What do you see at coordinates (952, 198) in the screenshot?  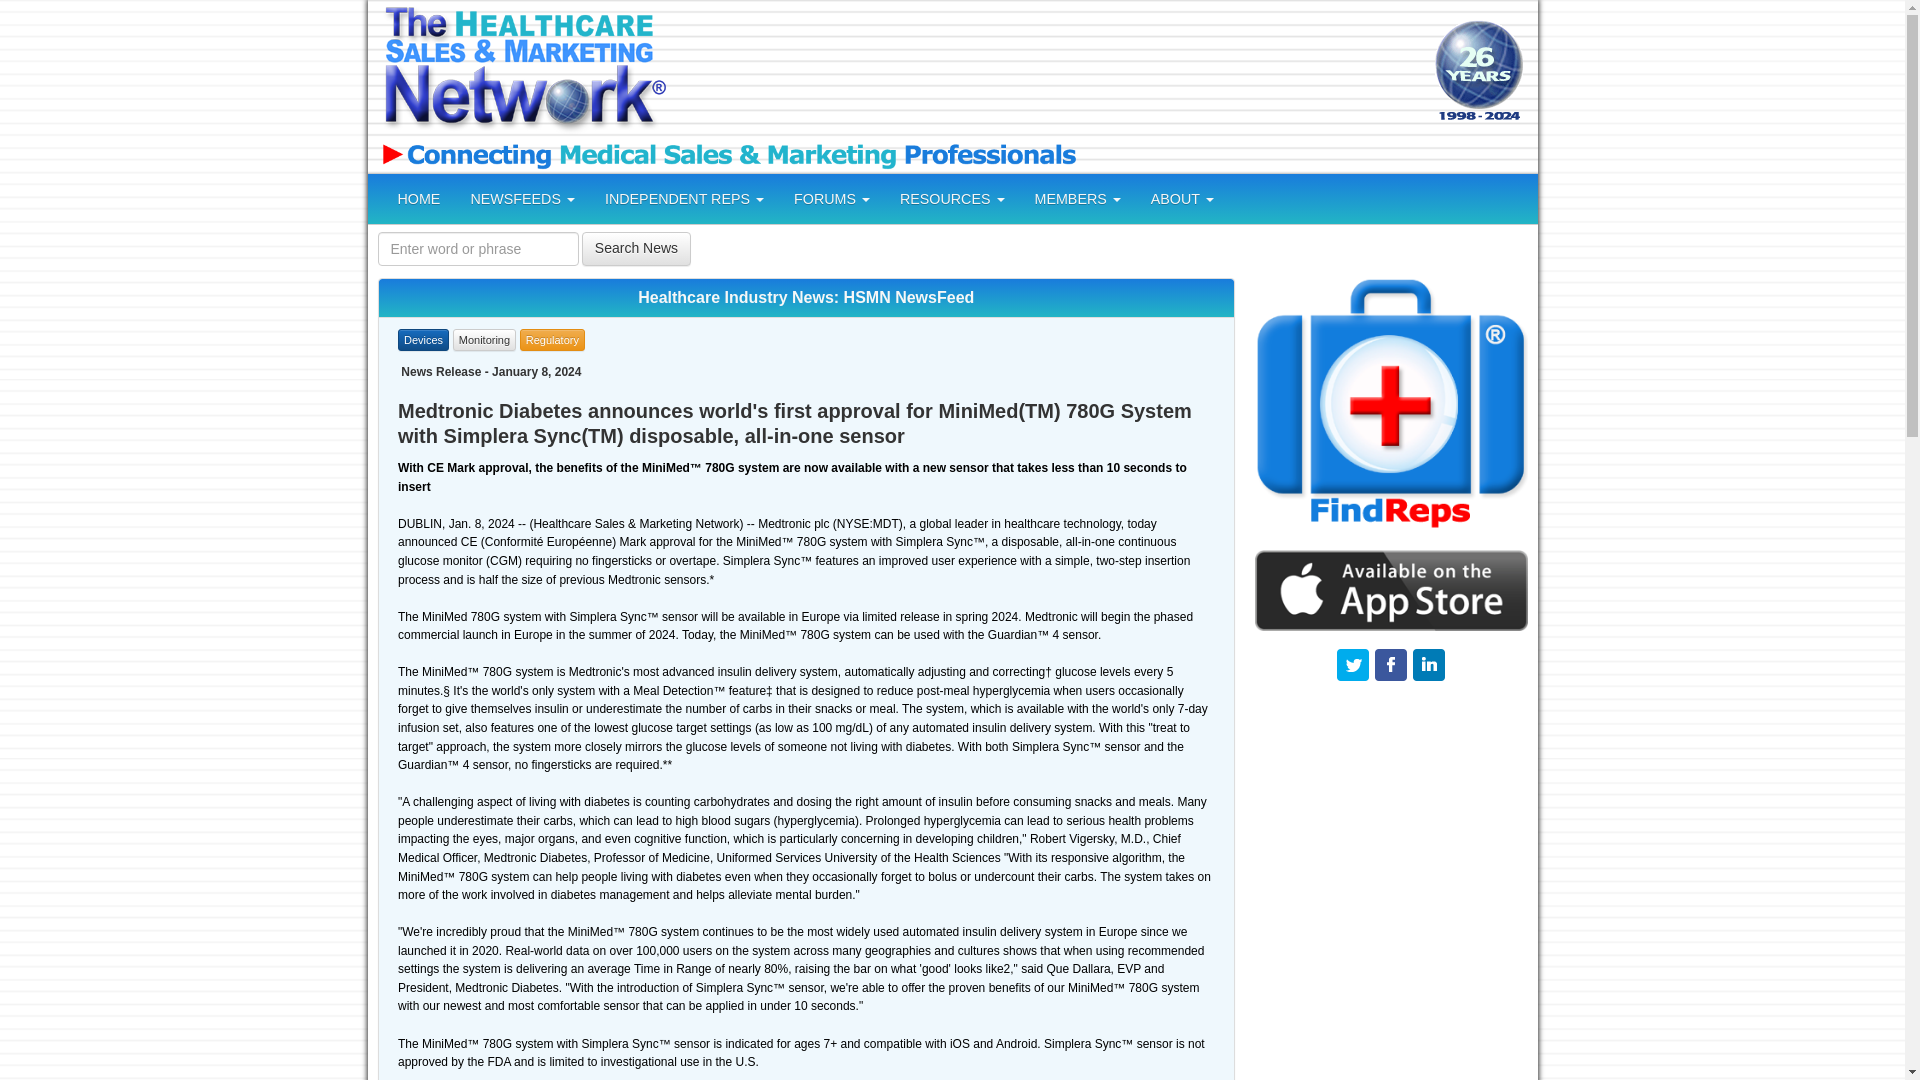 I see `RESOURCES ` at bounding box center [952, 198].